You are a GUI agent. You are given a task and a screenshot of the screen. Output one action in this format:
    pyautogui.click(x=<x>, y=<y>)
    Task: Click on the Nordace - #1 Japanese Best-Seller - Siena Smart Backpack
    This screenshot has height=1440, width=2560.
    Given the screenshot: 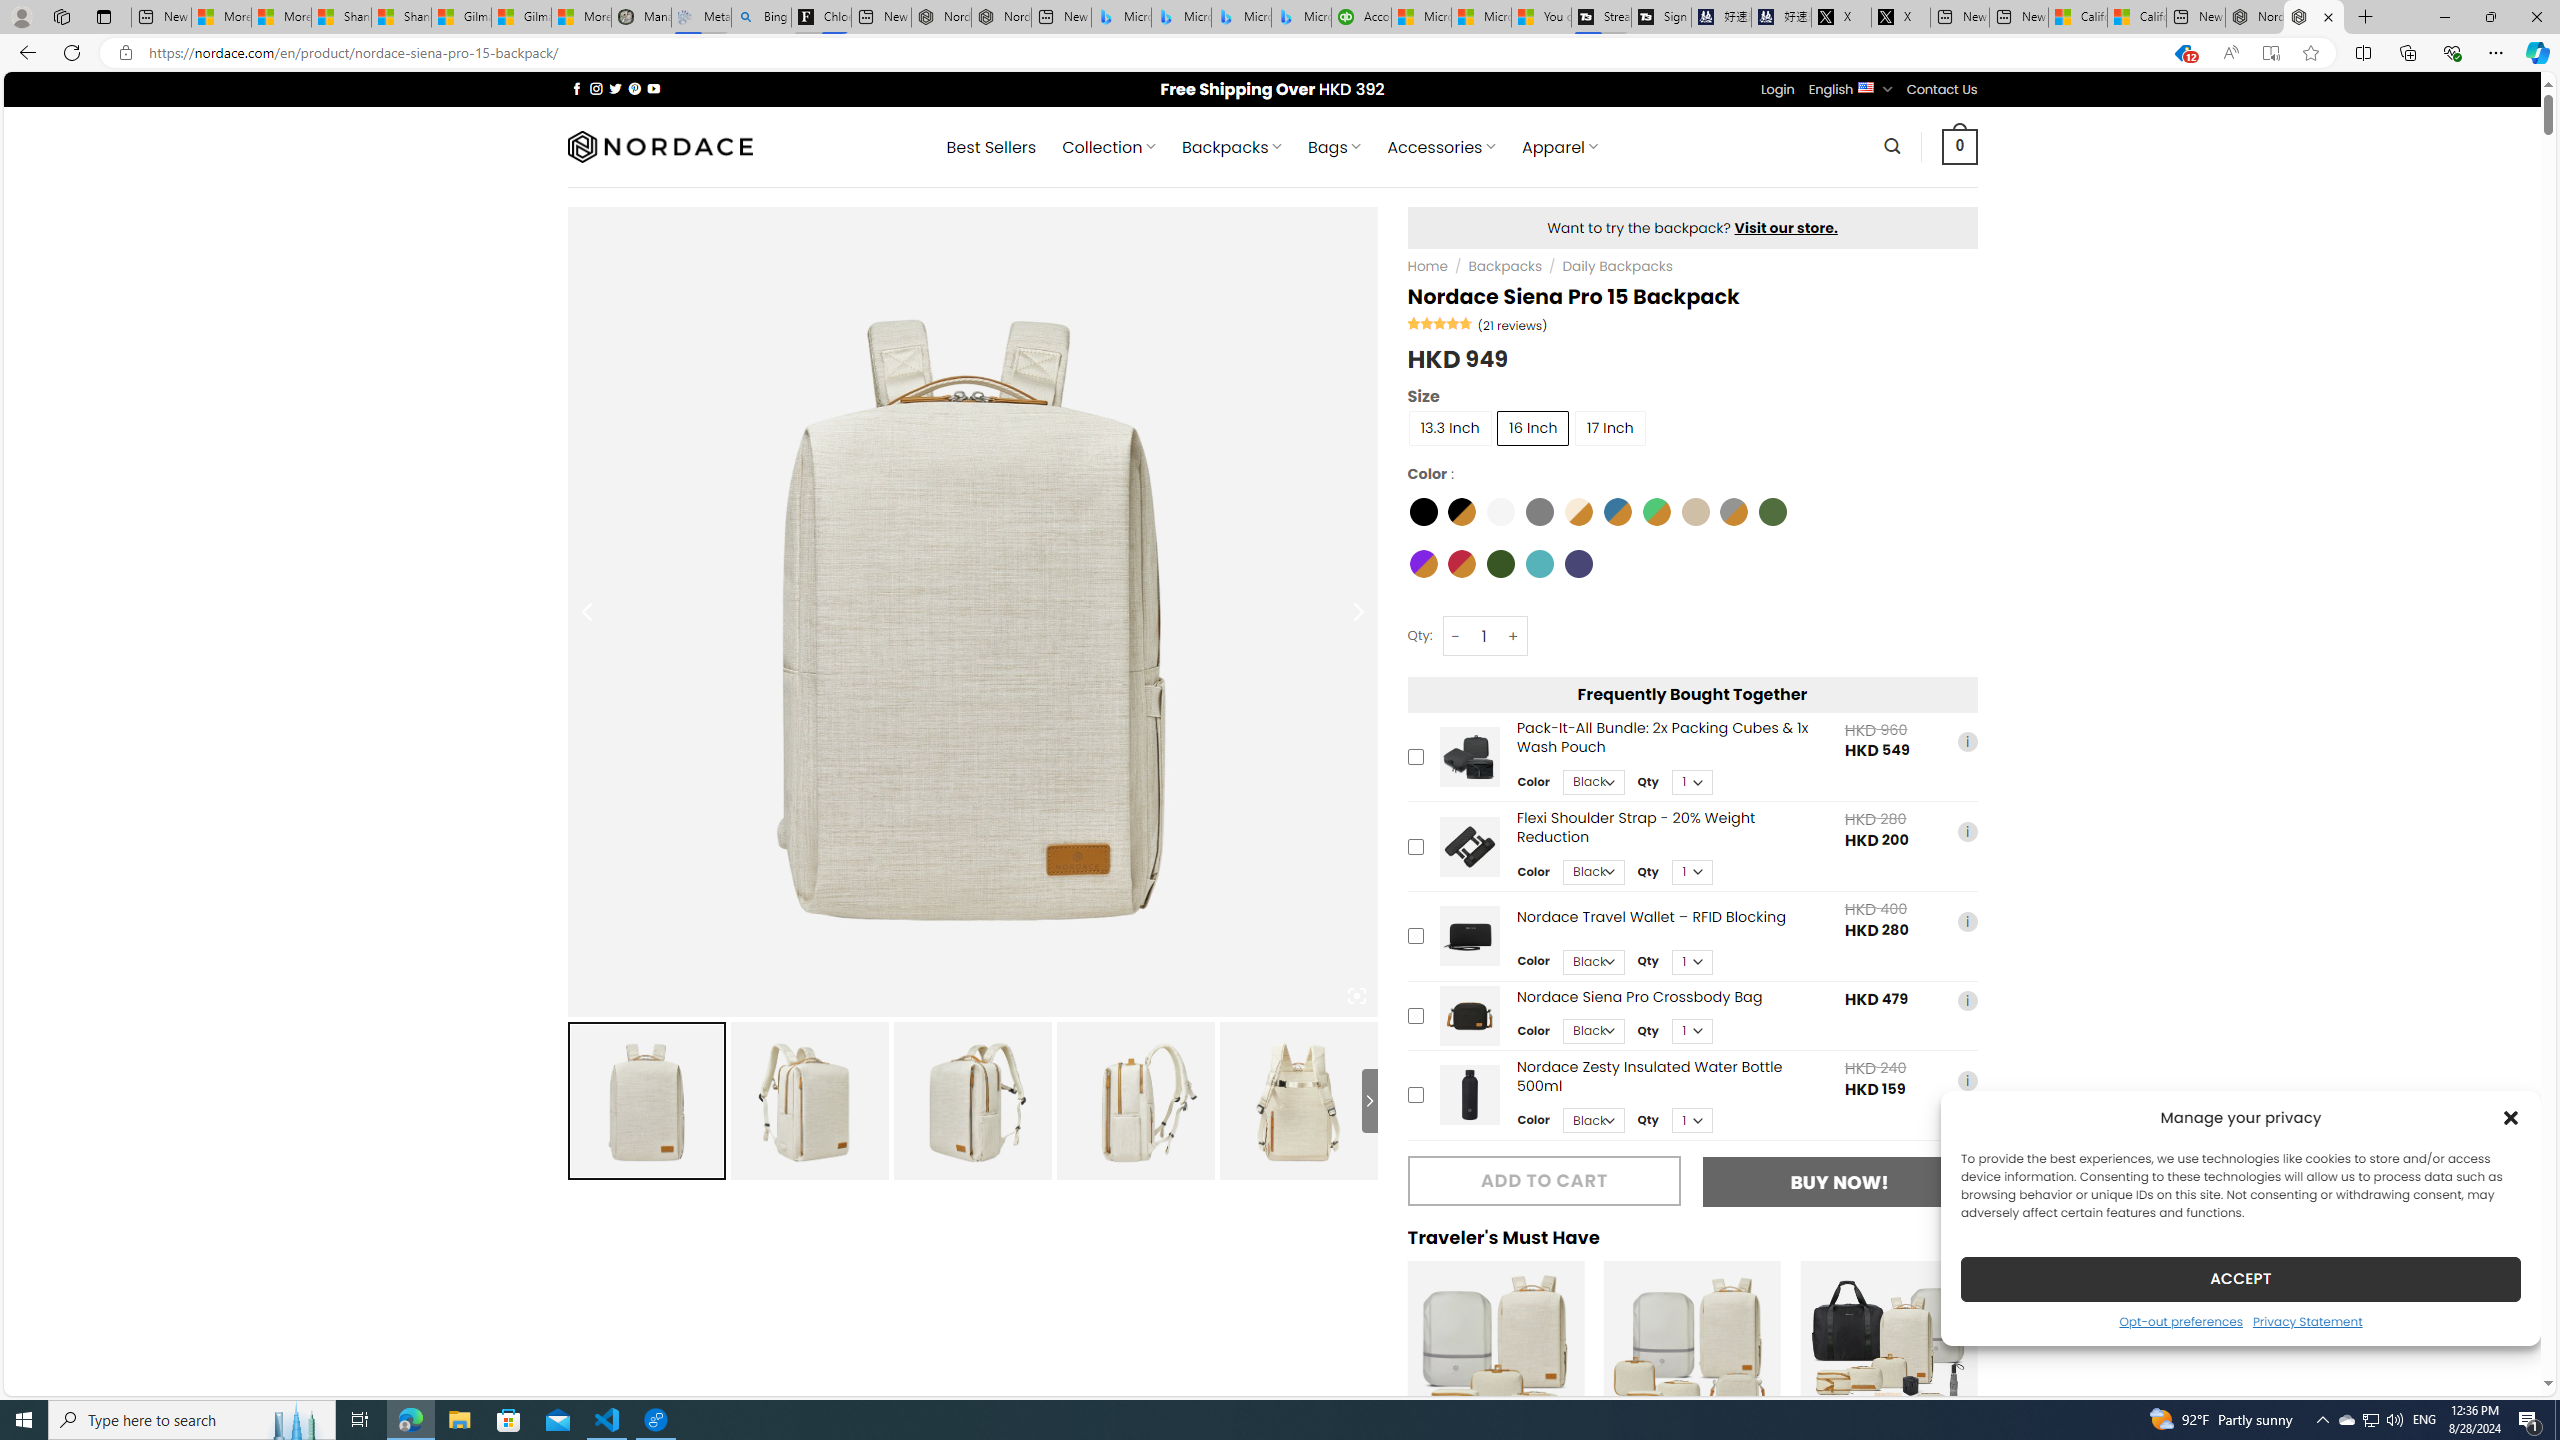 What is the action you would take?
    pyautogui.click(x=1000, y=17)
    